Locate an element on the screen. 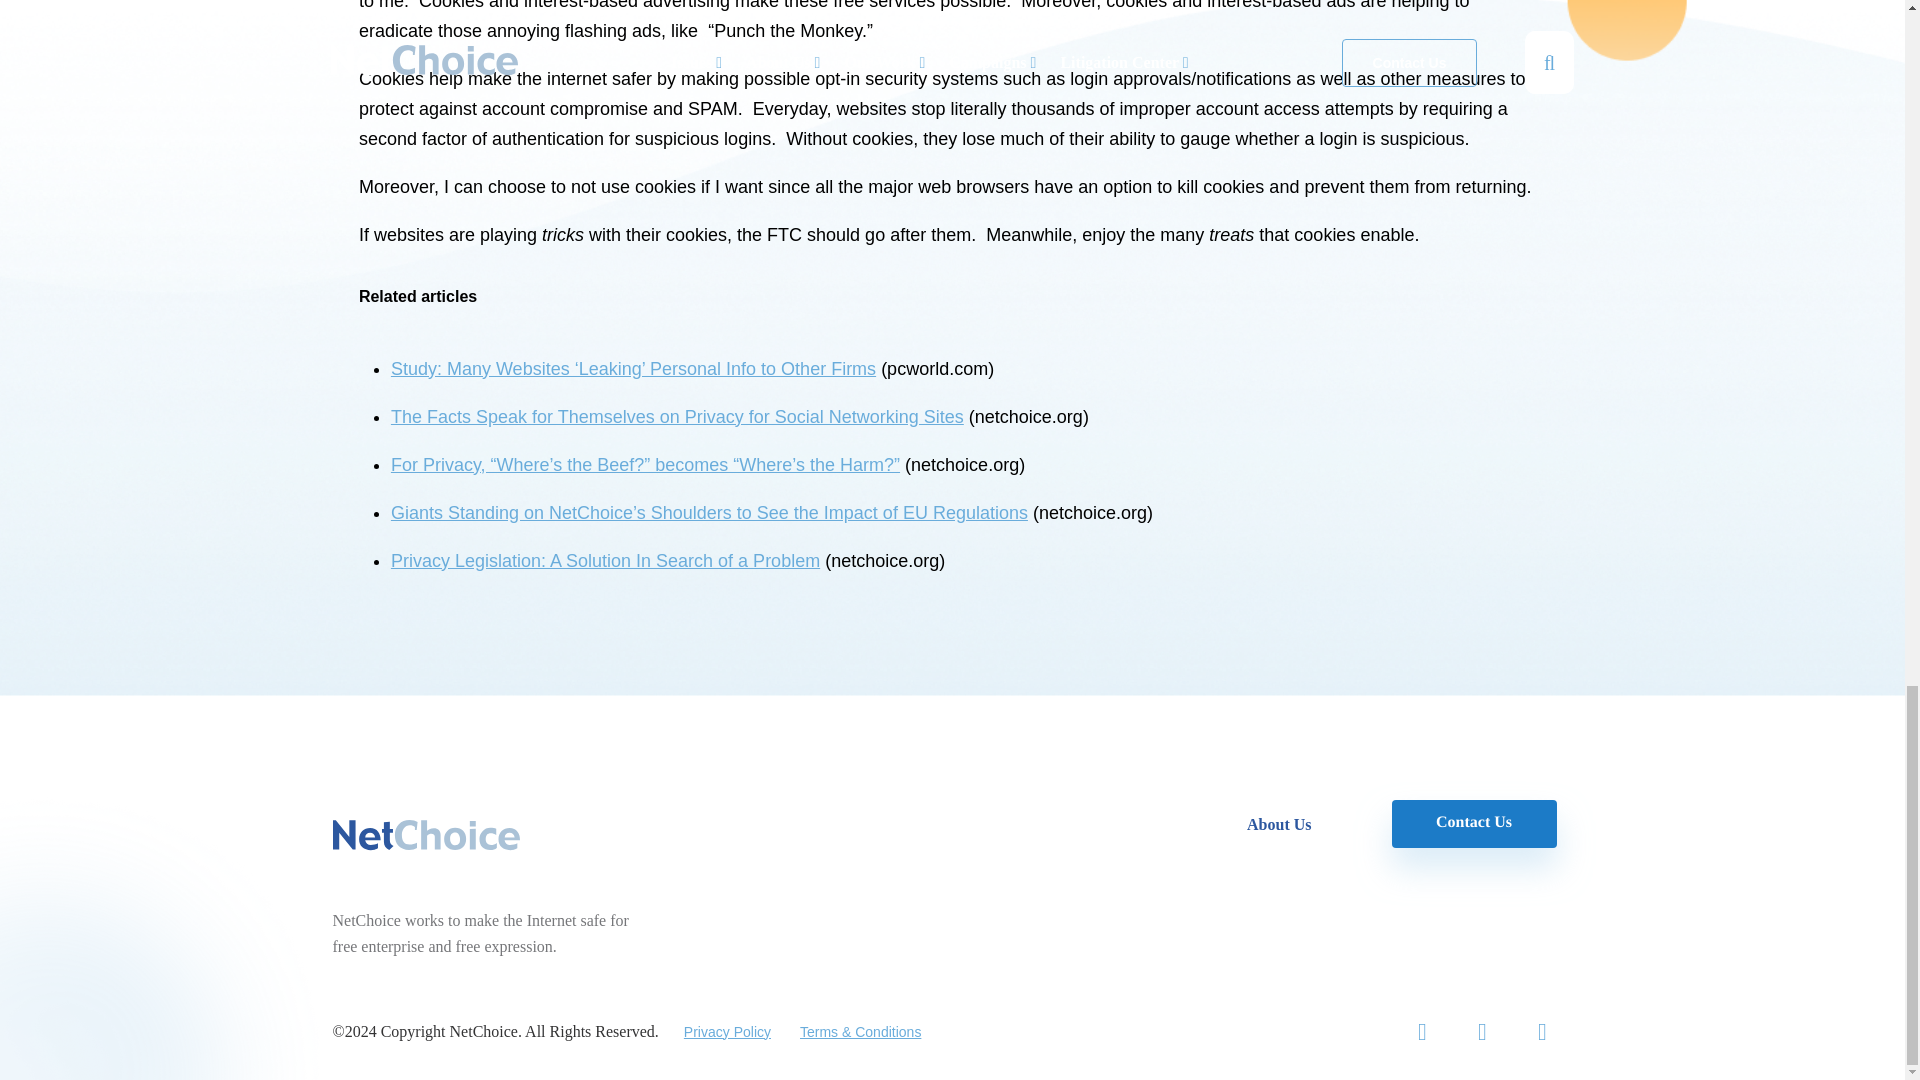 The height and width of the screenshot is (1080, 1920). Facebook is located at coordinates (1482, 1032).